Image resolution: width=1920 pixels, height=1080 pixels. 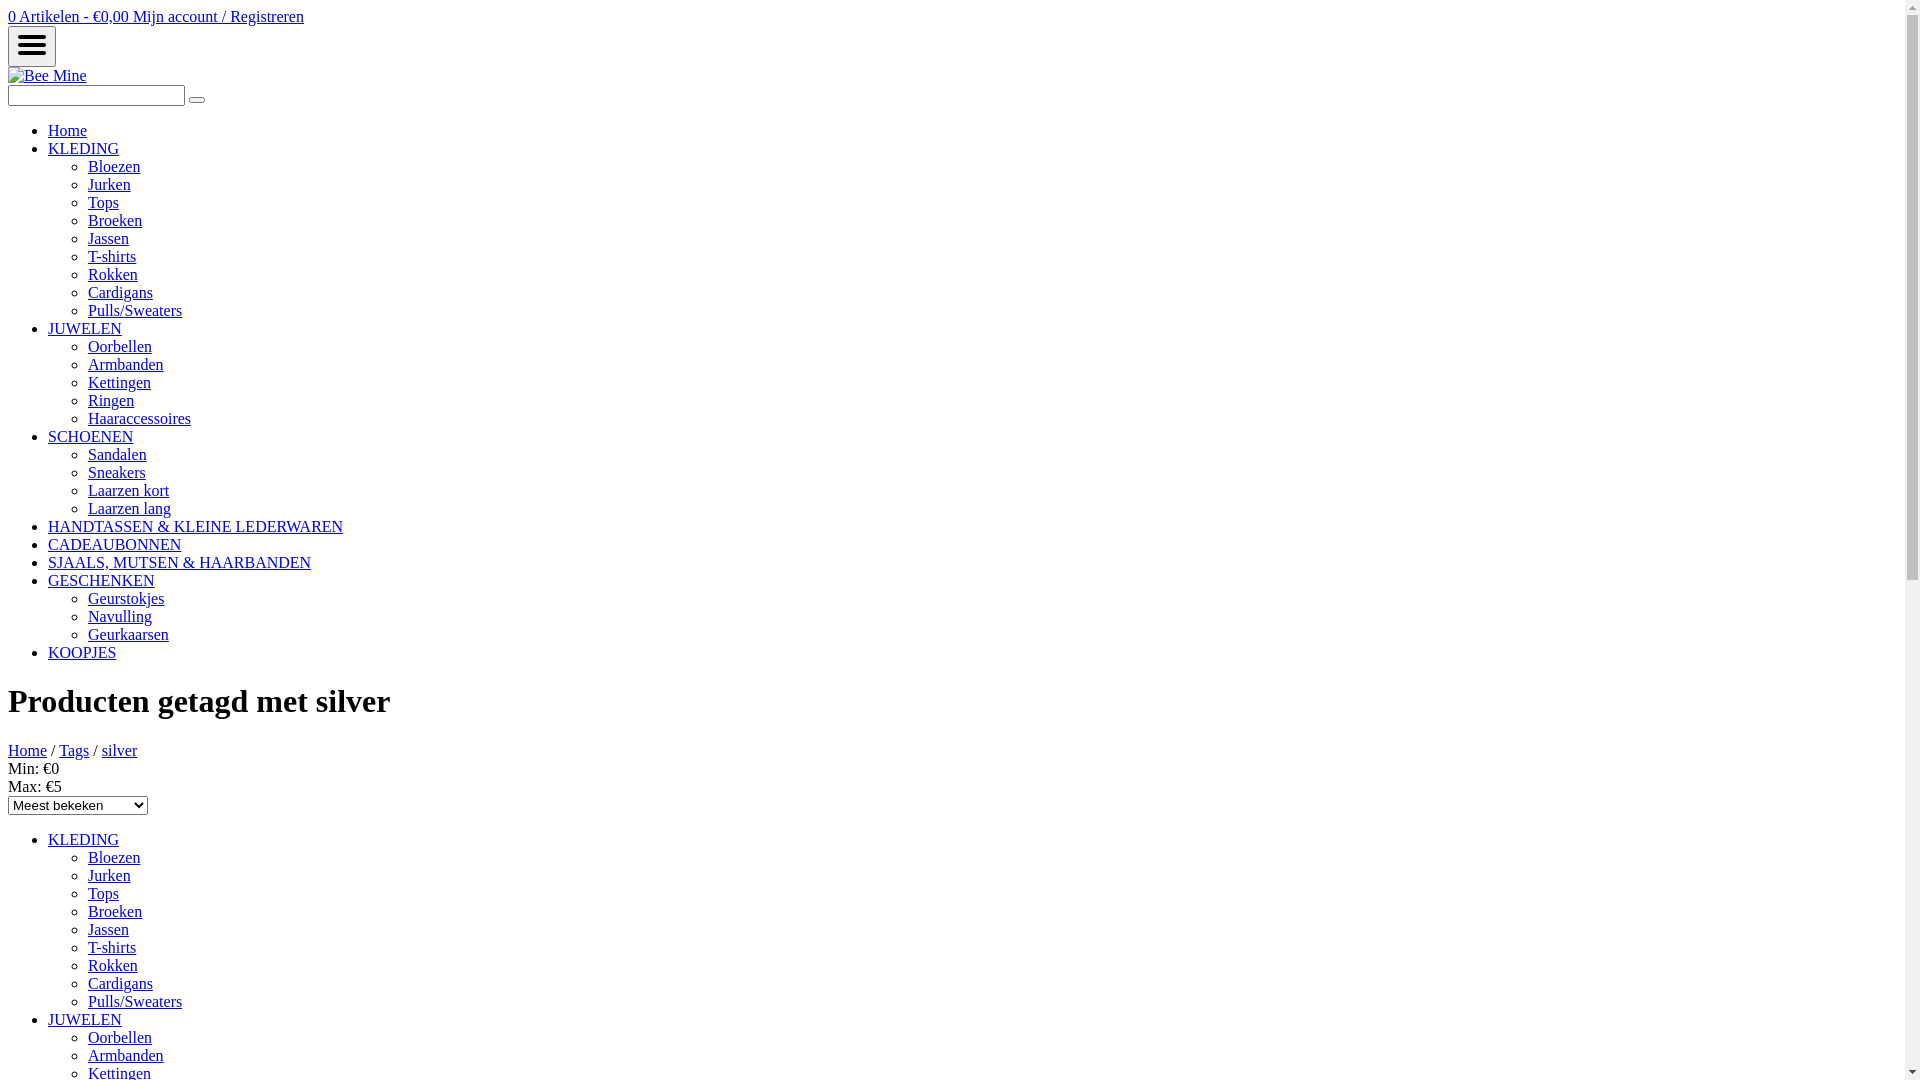 What do you see at coordinates (115, 220) in the screenshot?
I see `Broeken` at bounding box center [115, 220].